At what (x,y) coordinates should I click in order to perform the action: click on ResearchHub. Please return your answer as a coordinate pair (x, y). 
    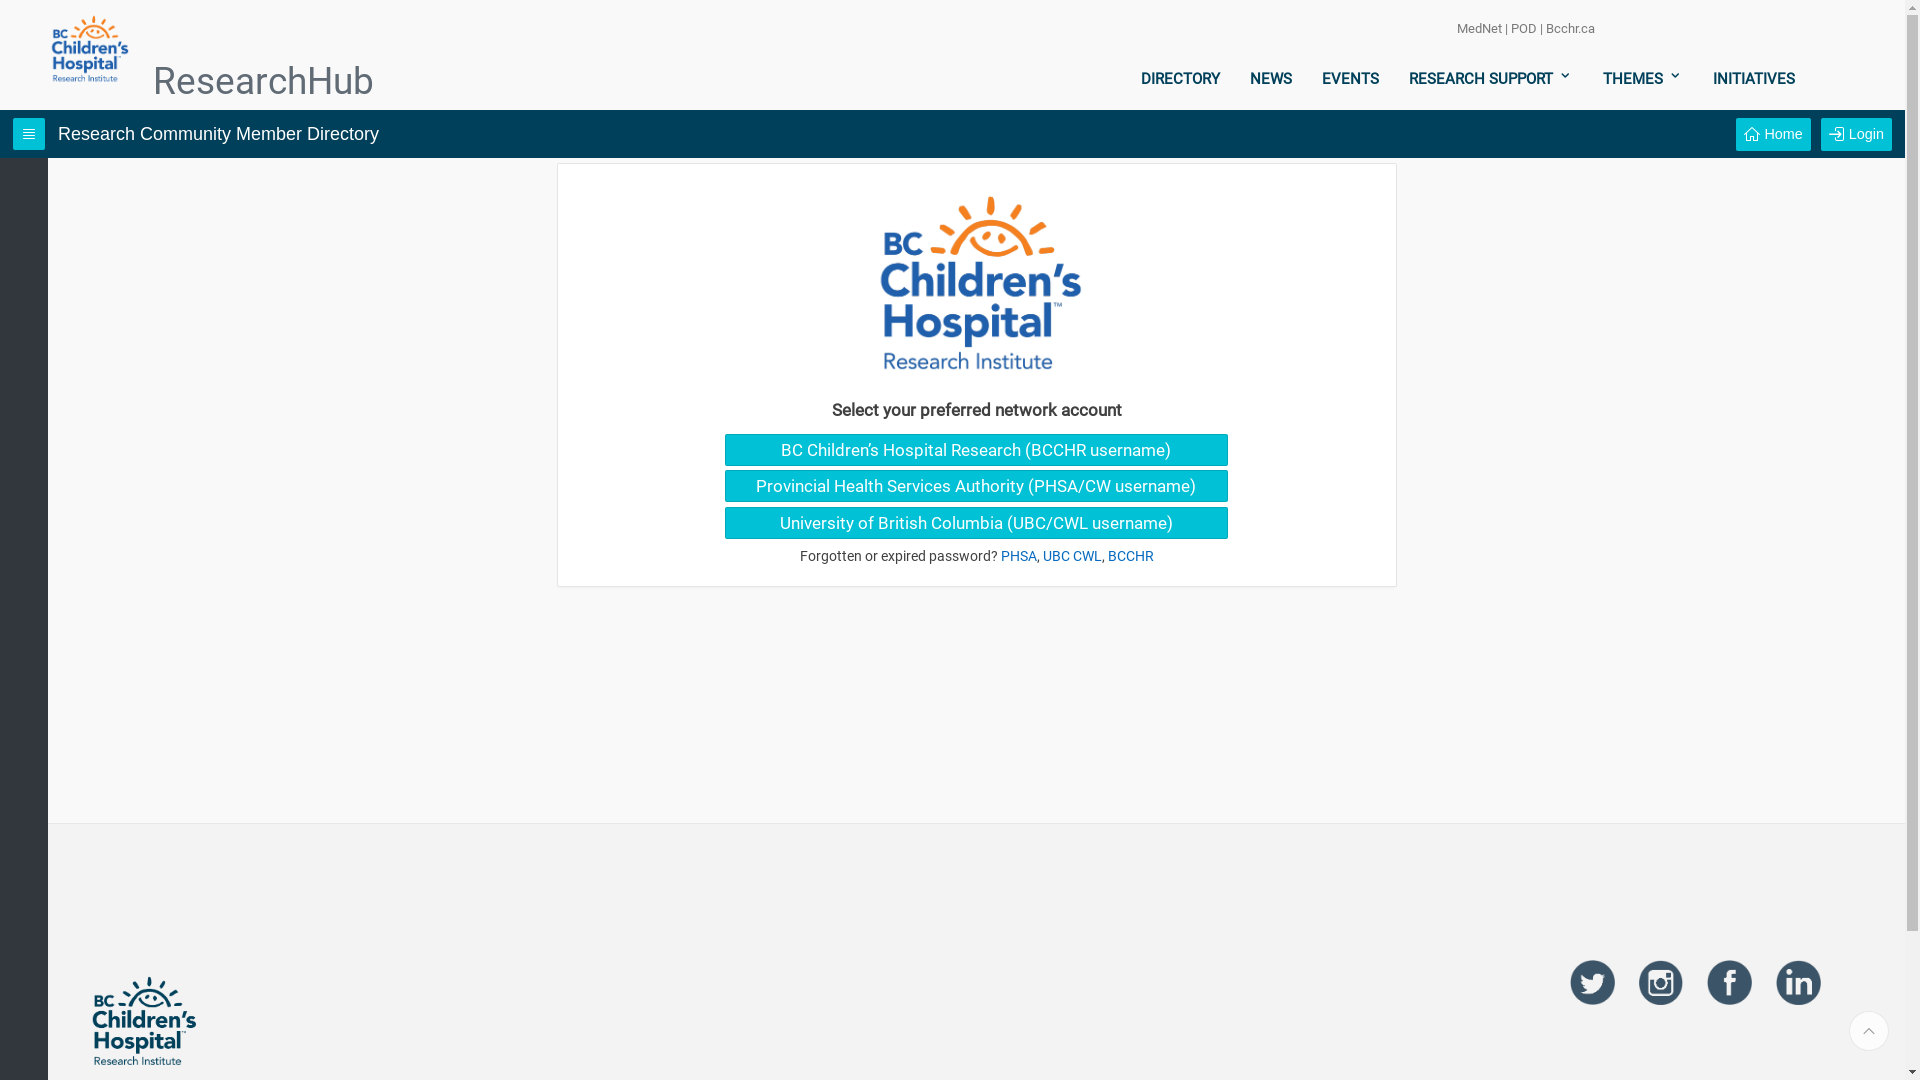
    Looking at the image, I should click on (144, 82).